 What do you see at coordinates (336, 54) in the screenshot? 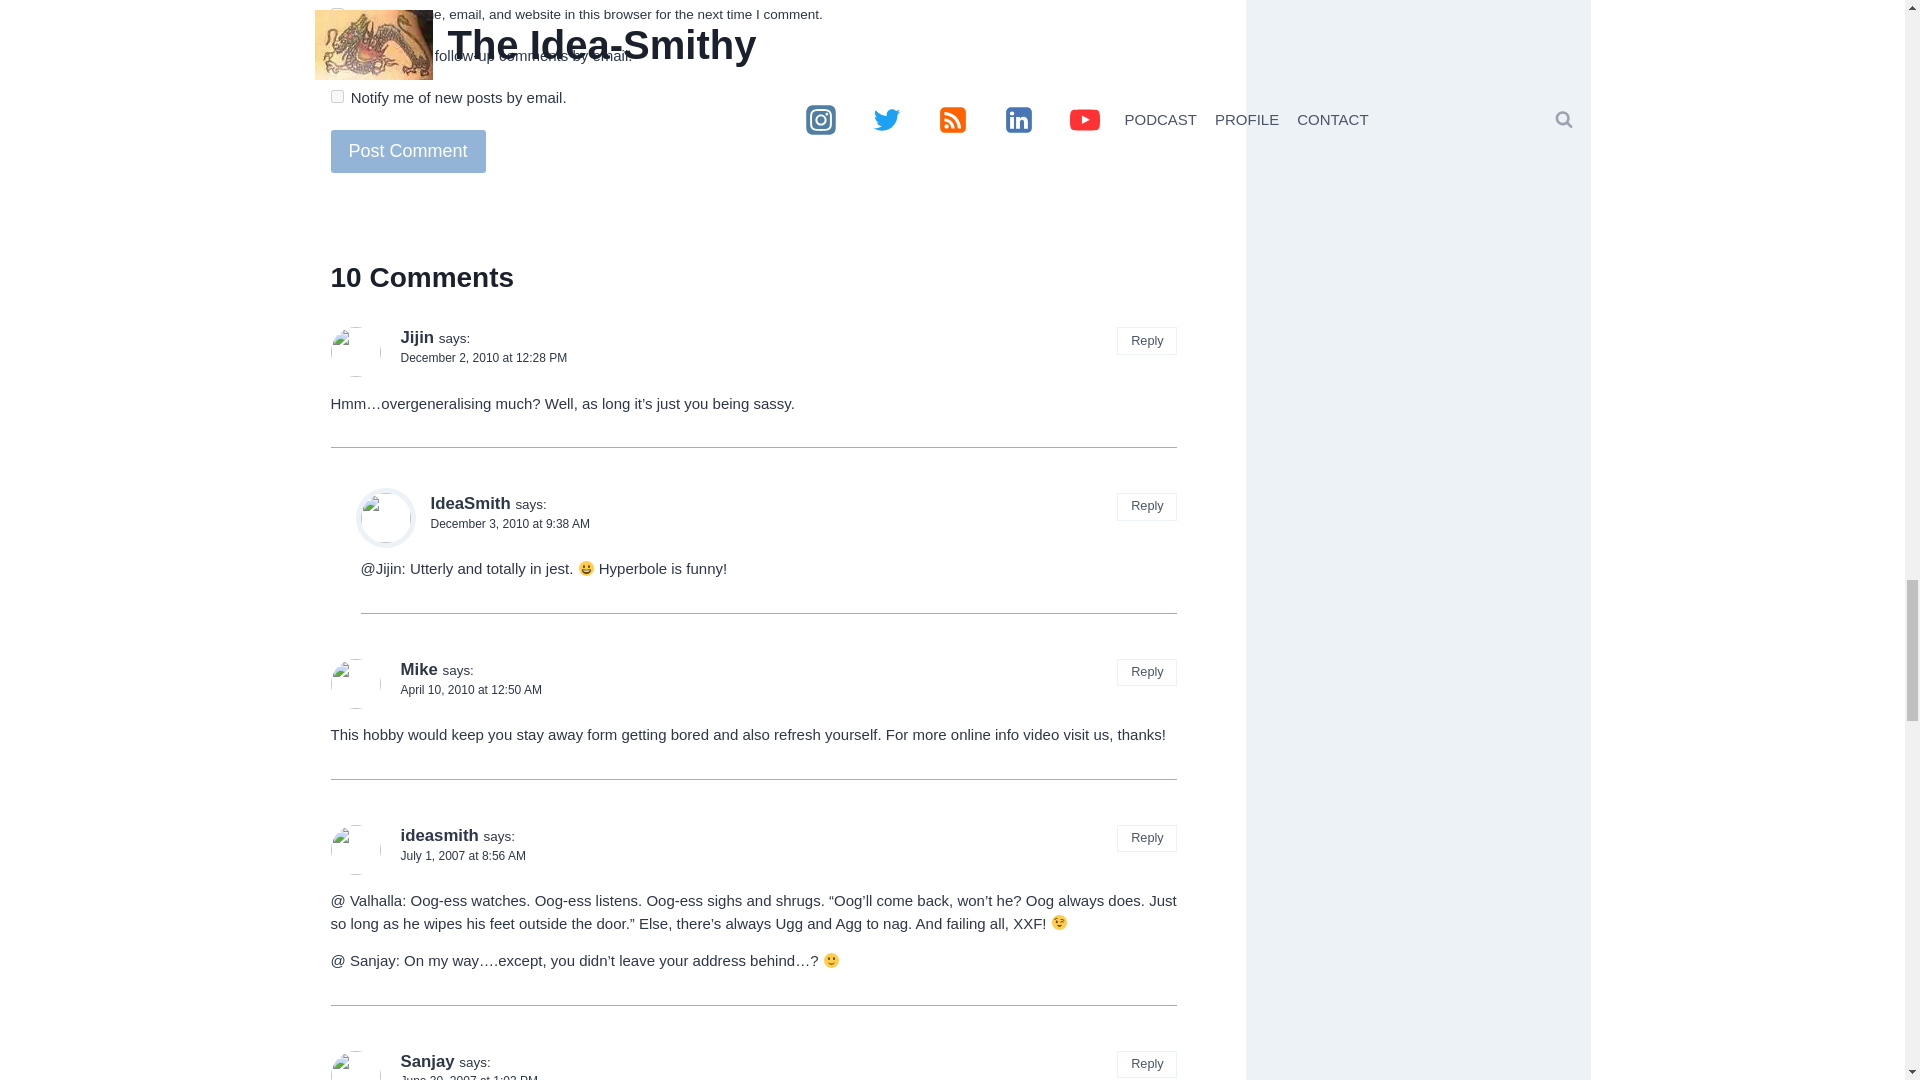
I see `subscribe` at bounding box center [336, 54].